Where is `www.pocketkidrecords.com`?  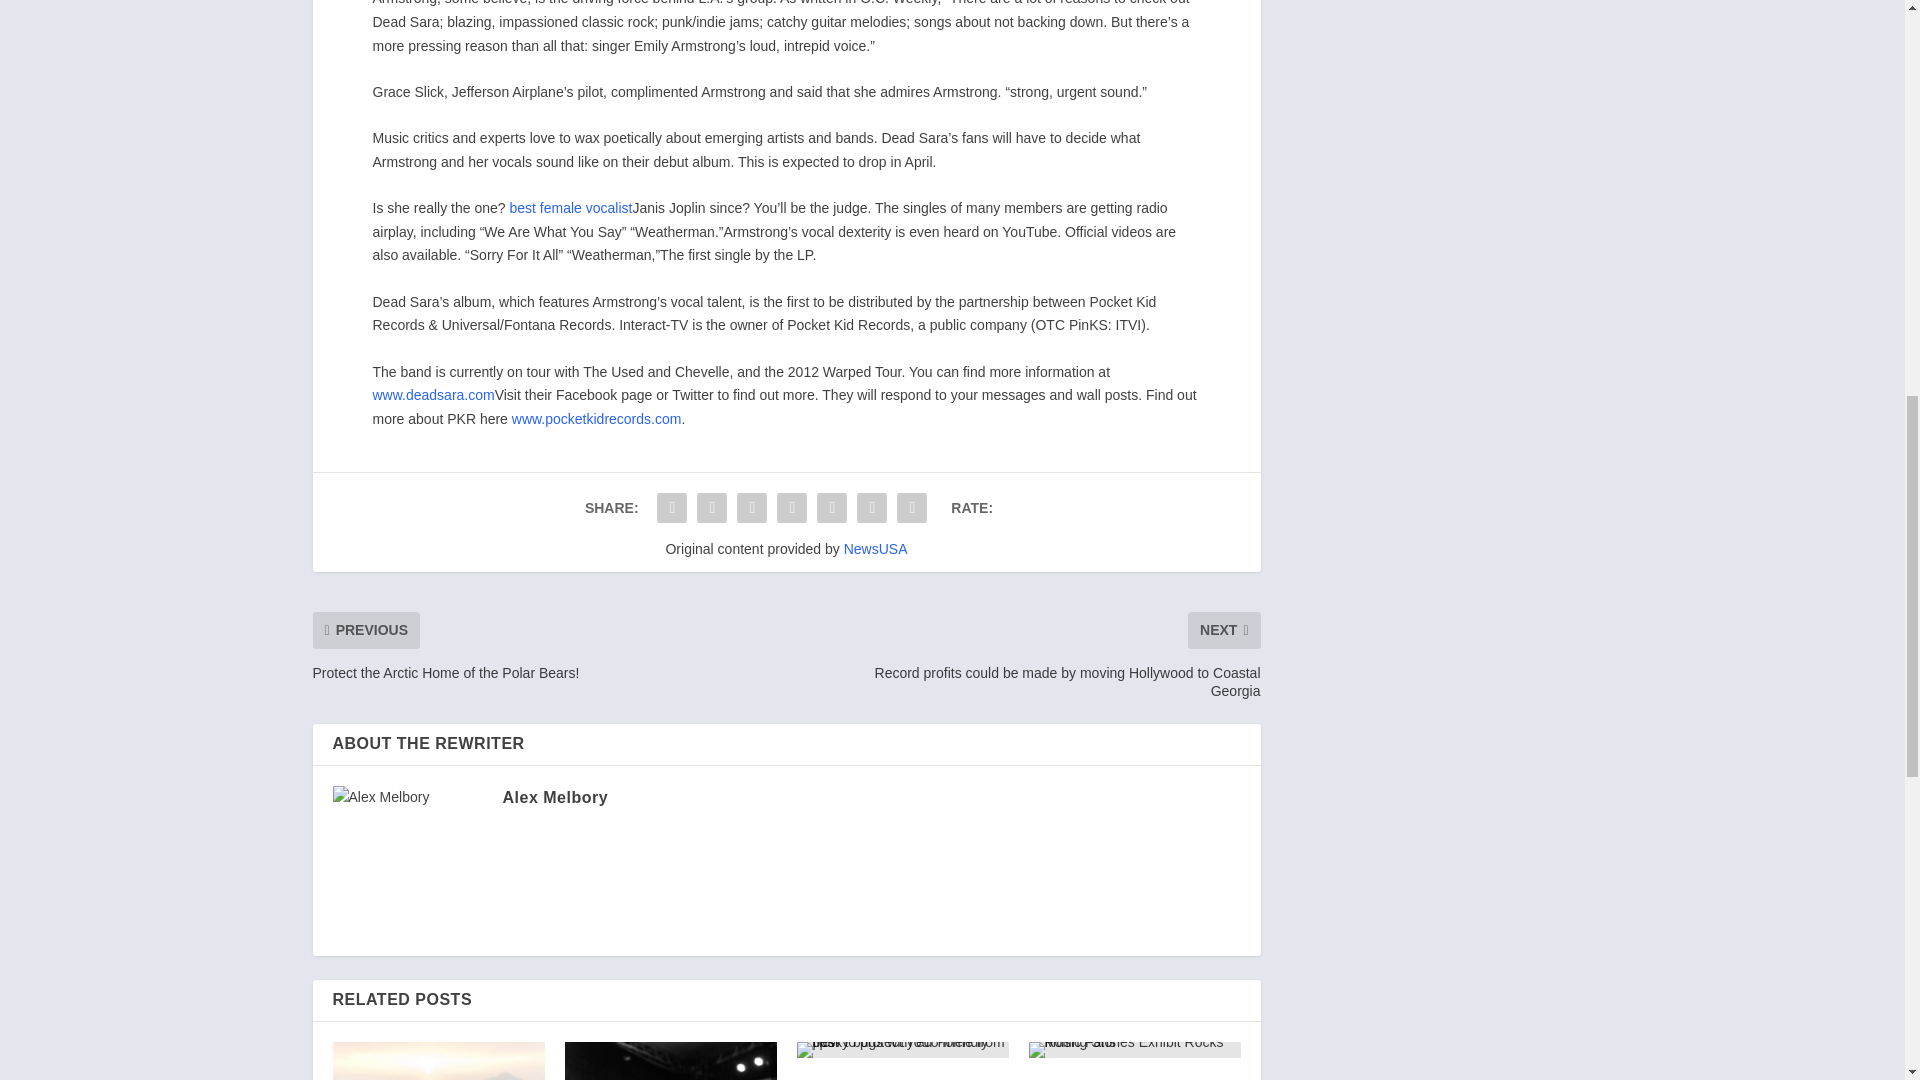
www.pocketkidrecords.com is located at coordinates (596, 418).